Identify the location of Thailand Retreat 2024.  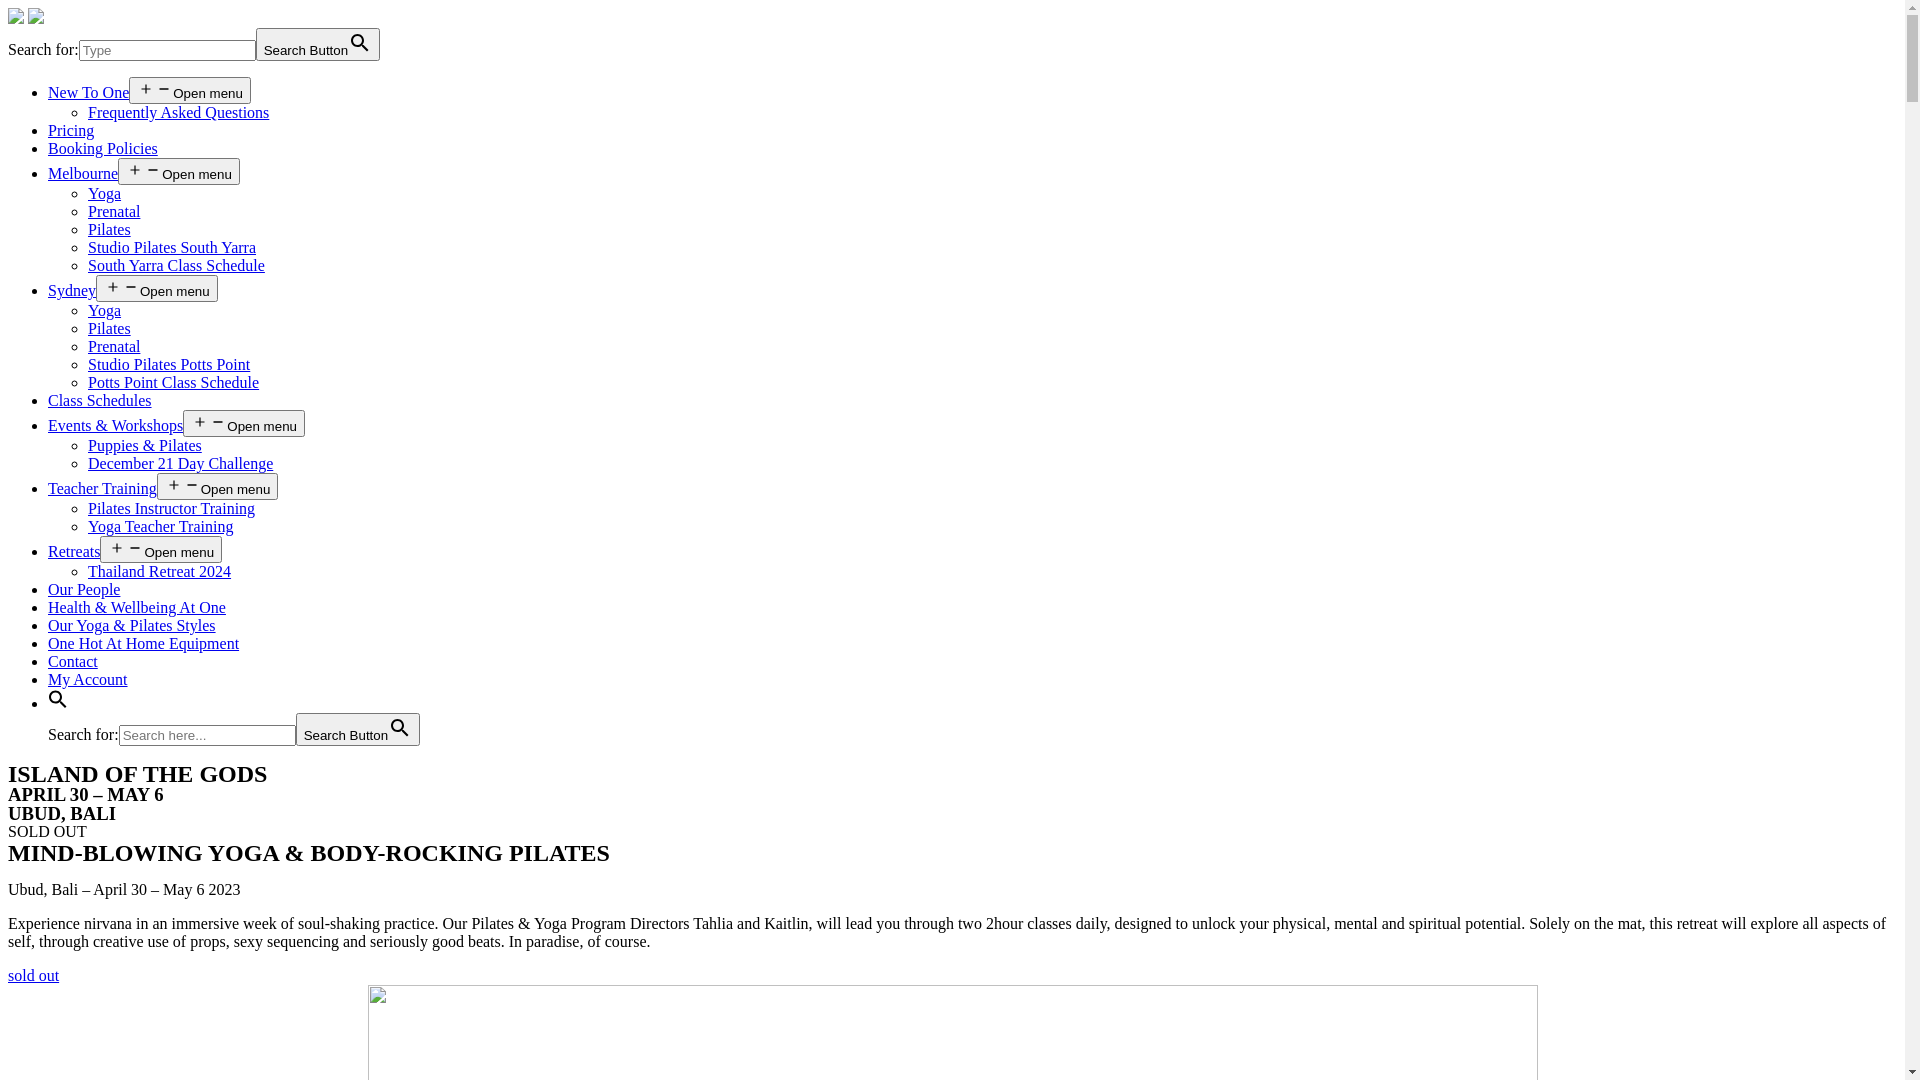
(160, 572).